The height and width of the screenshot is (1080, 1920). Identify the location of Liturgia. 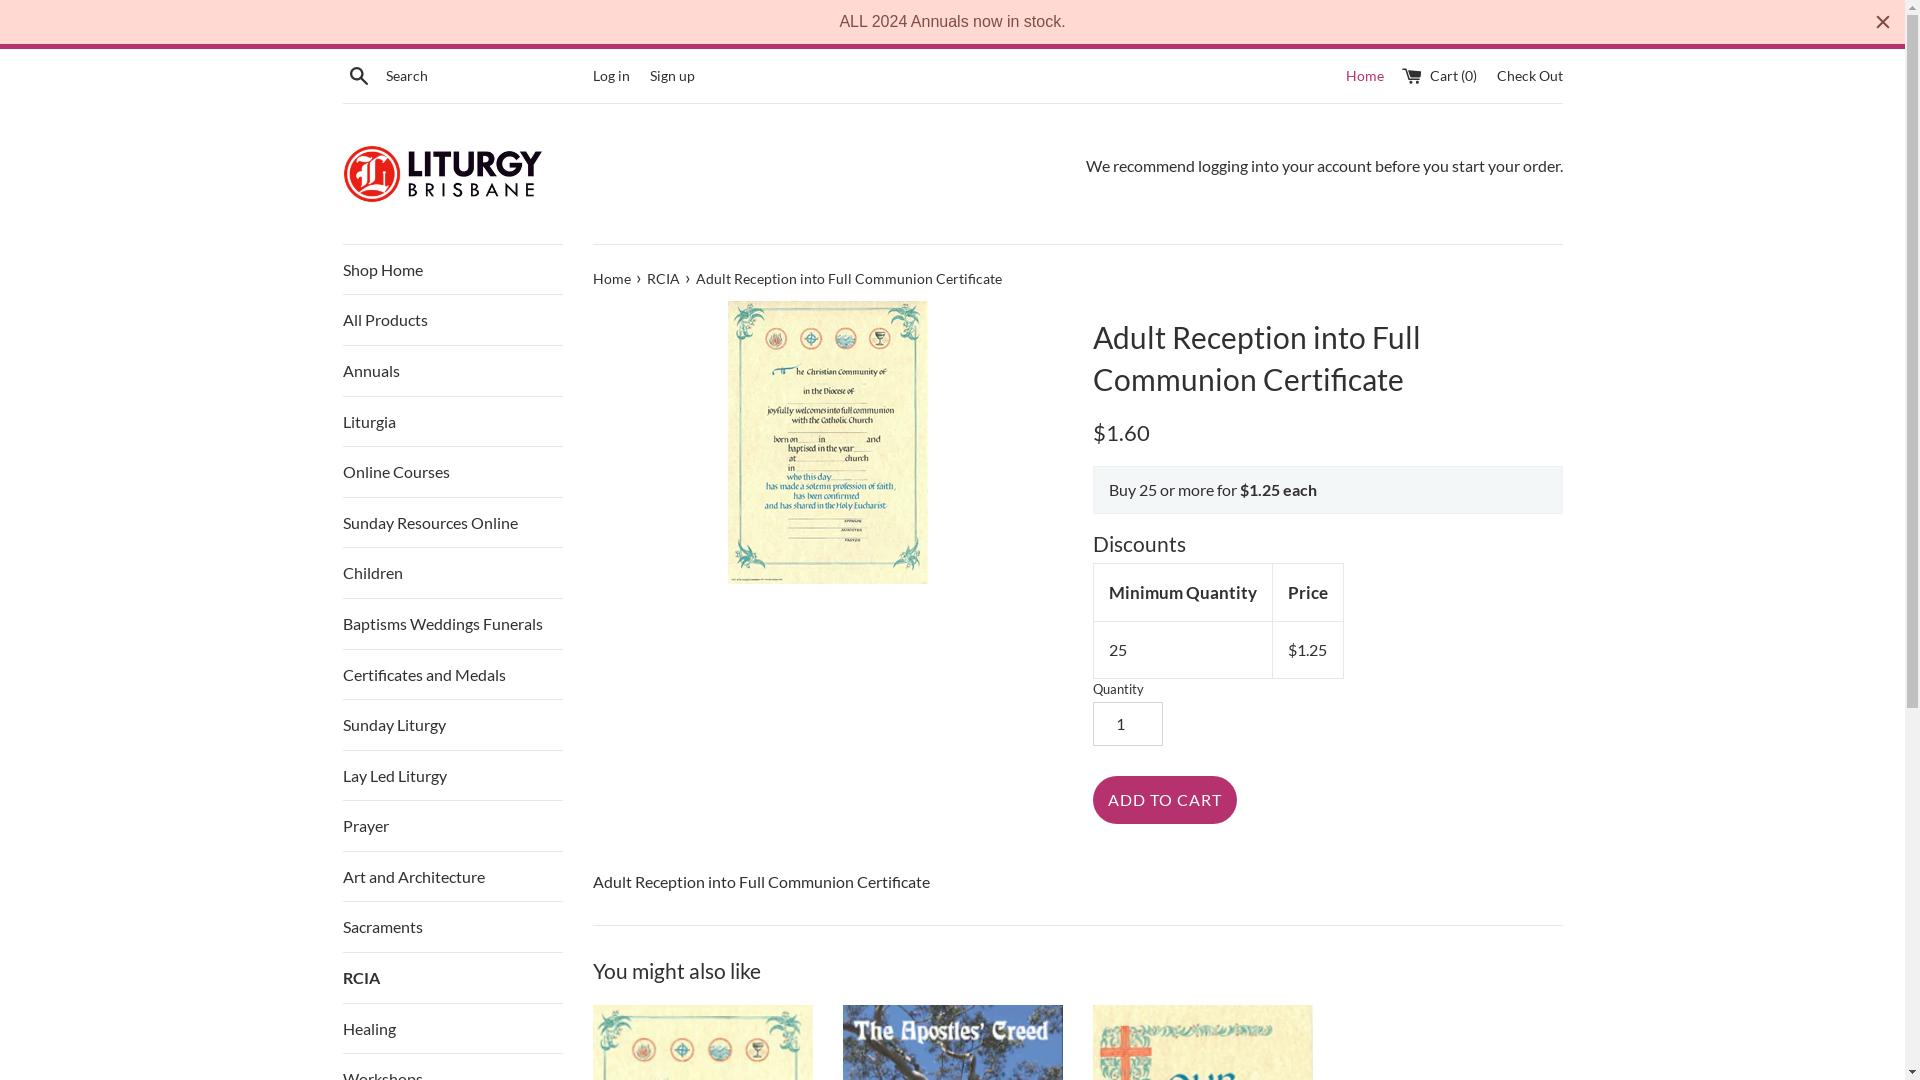
(452, 422).